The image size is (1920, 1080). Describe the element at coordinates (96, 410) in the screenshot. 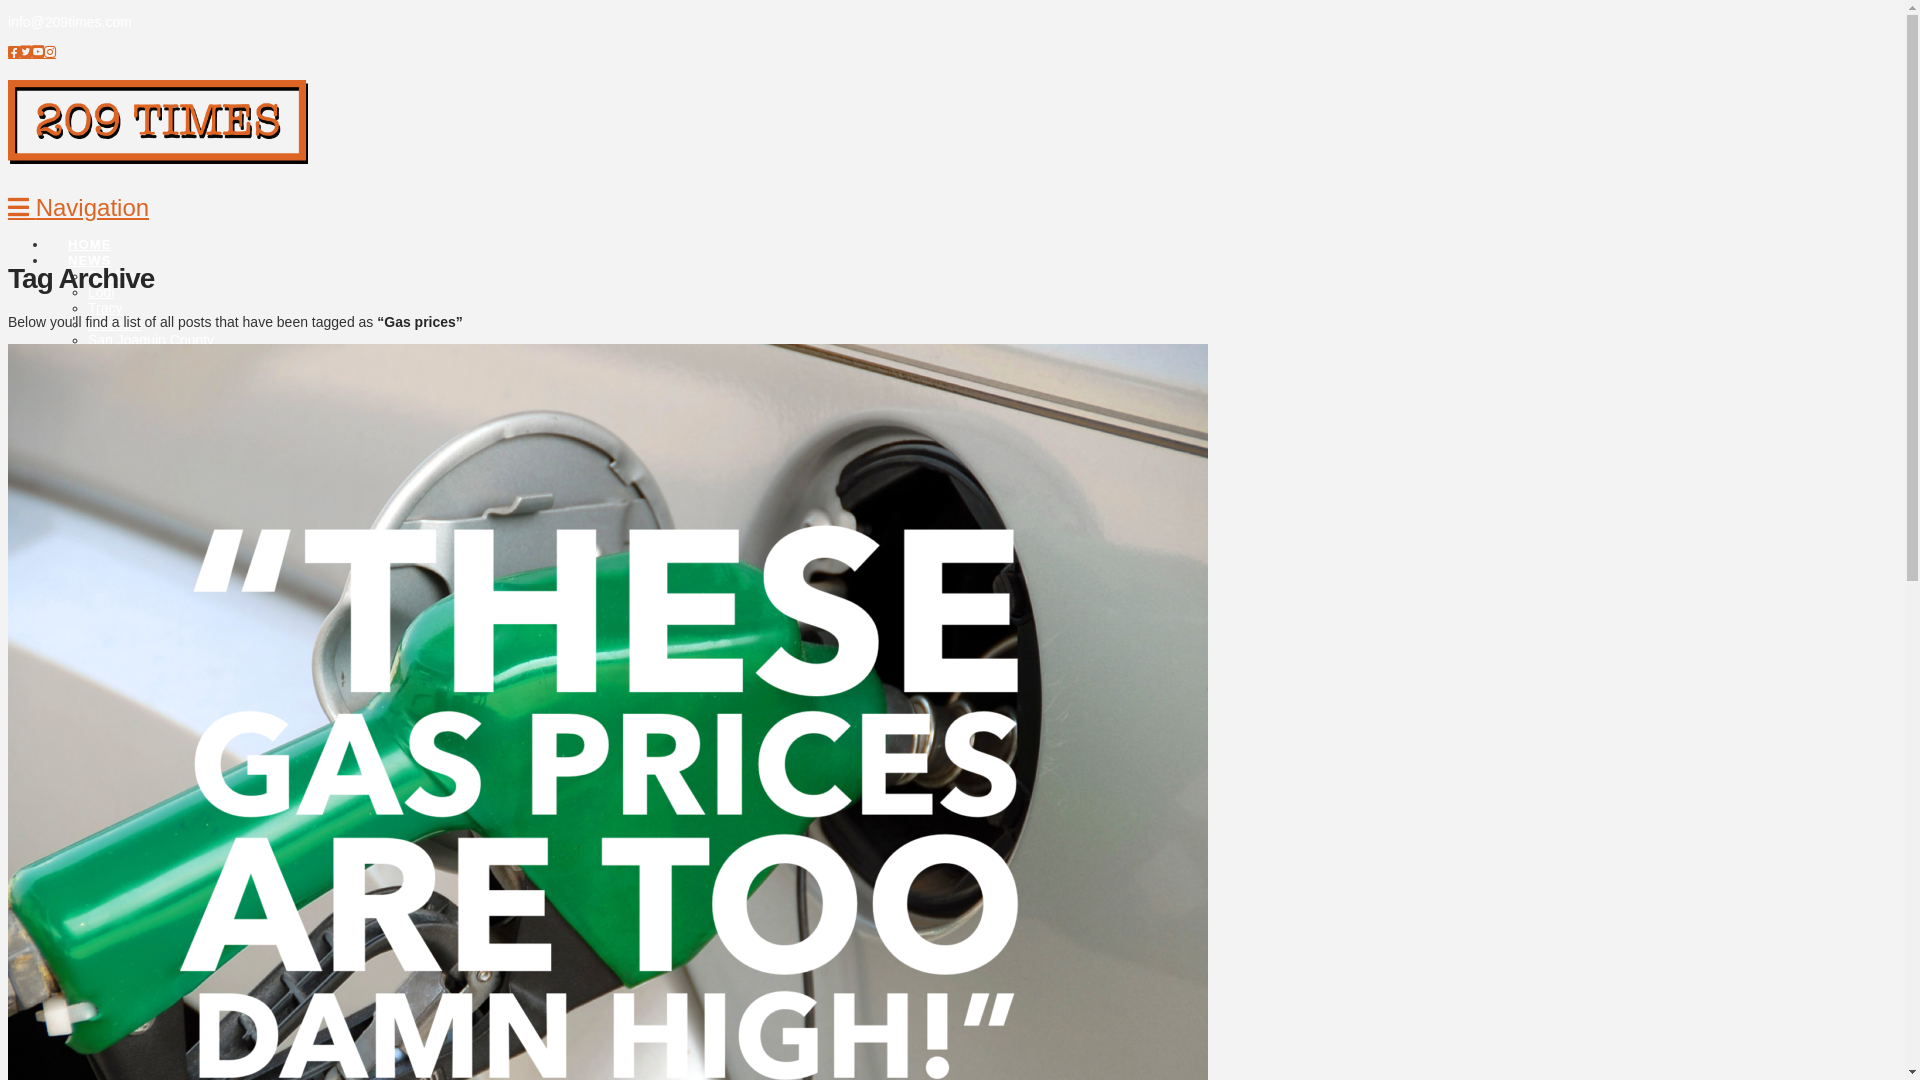

I see `SOCIAL` at that location.